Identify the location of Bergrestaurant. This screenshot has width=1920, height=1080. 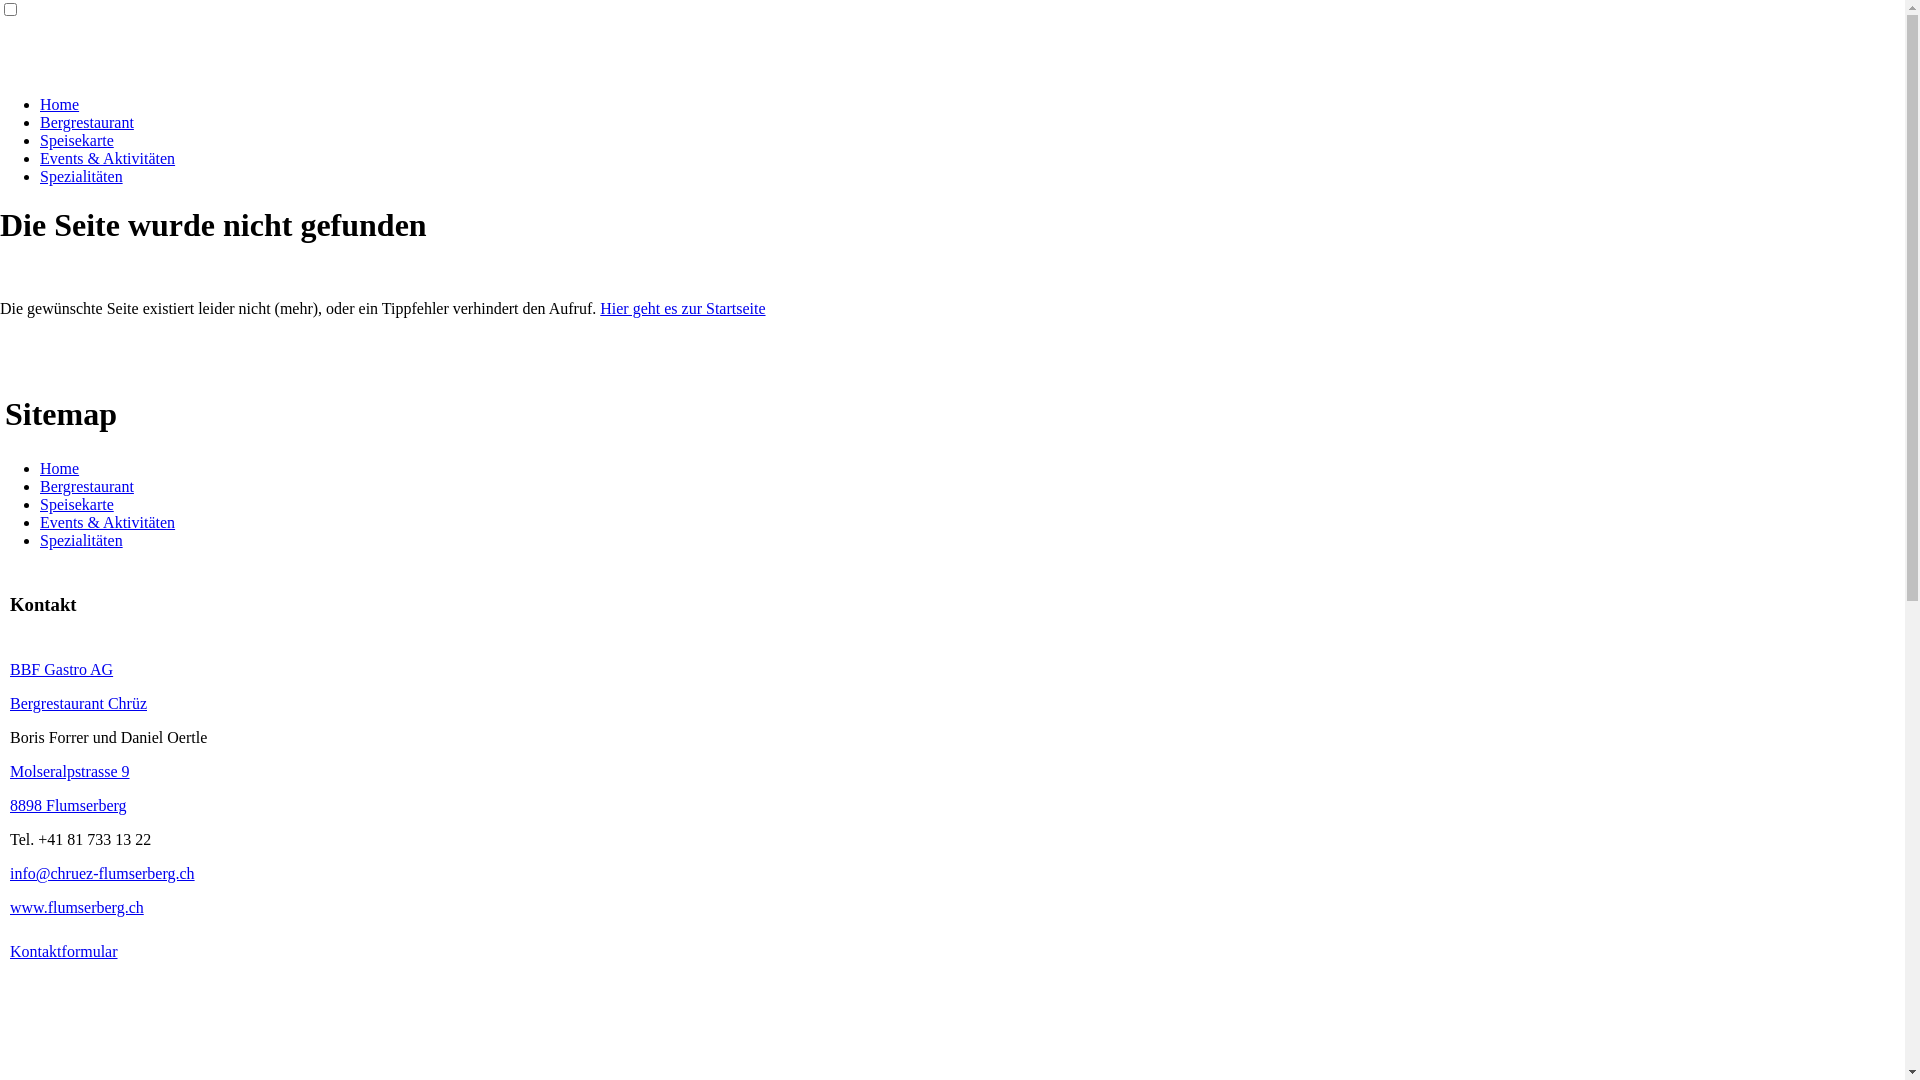
(87, 122).